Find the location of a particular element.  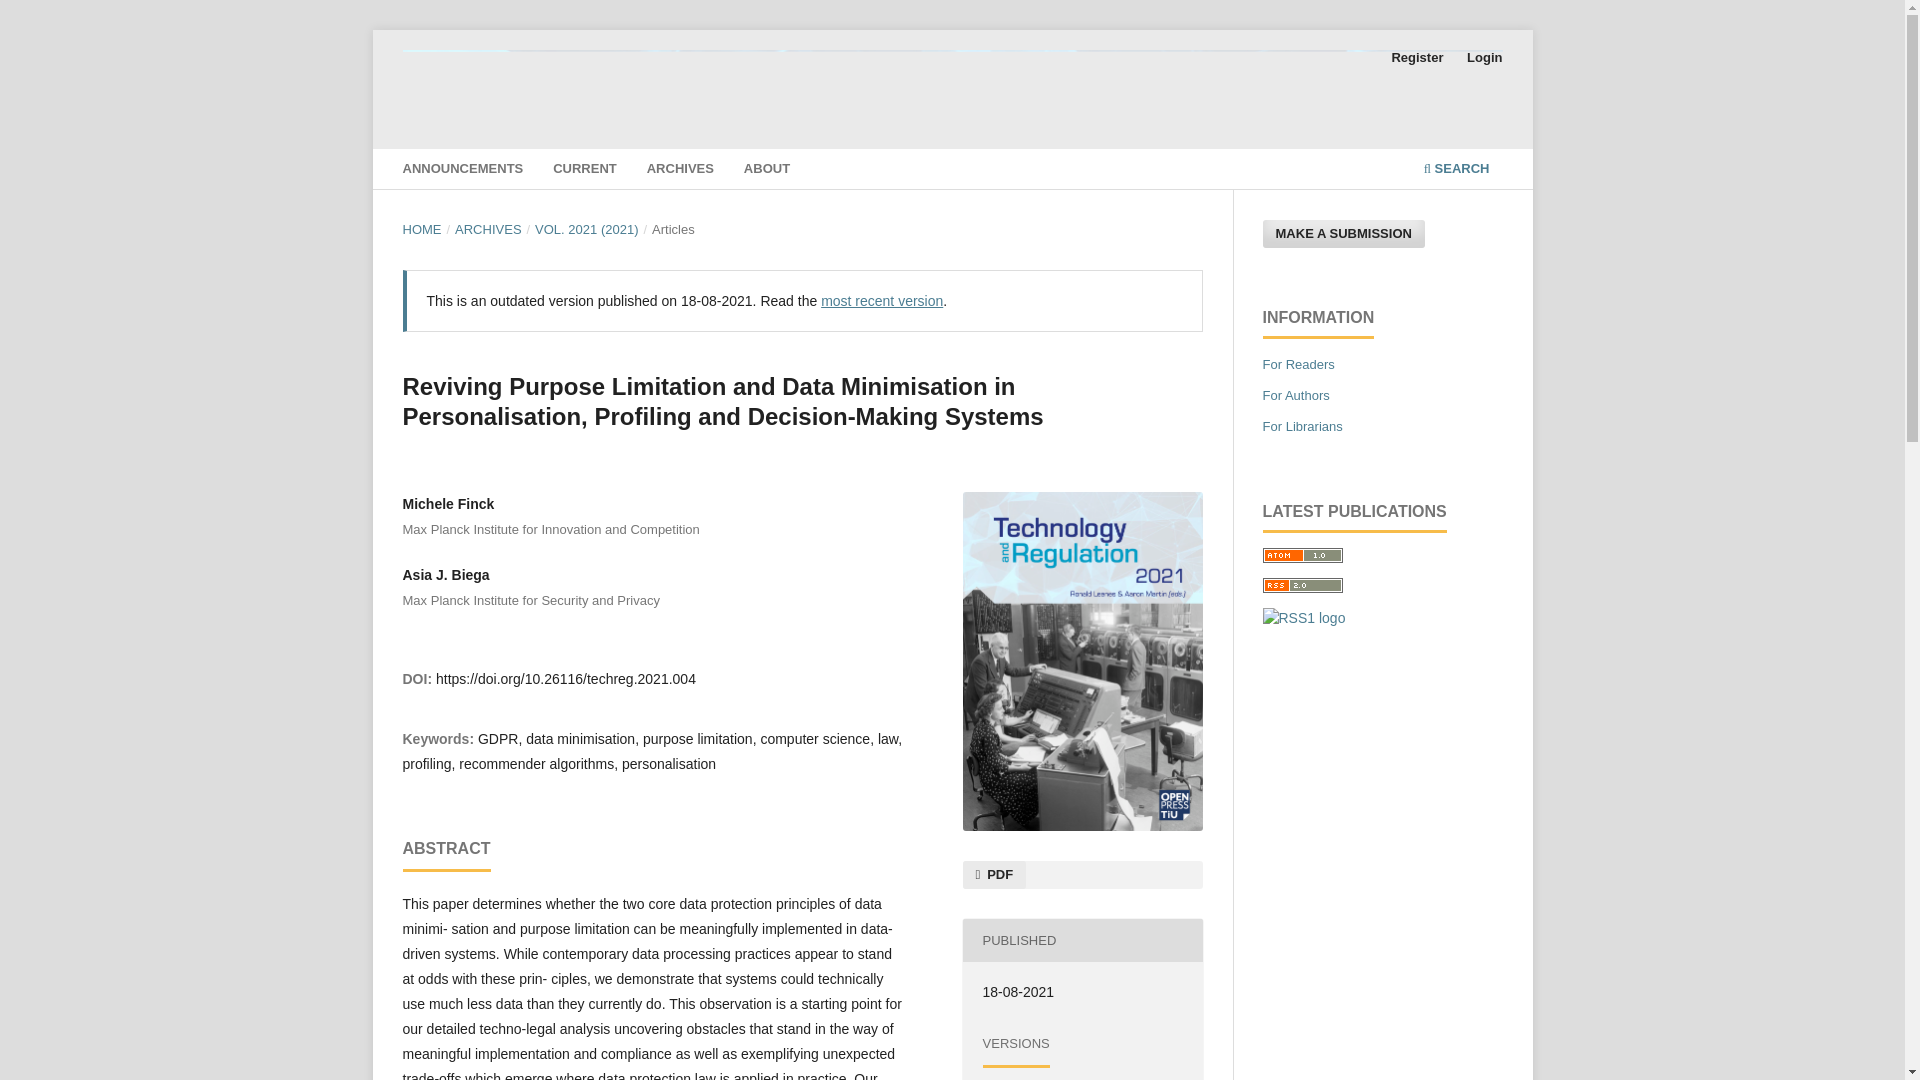

For Librarians is located at coordinates (1302, 426).